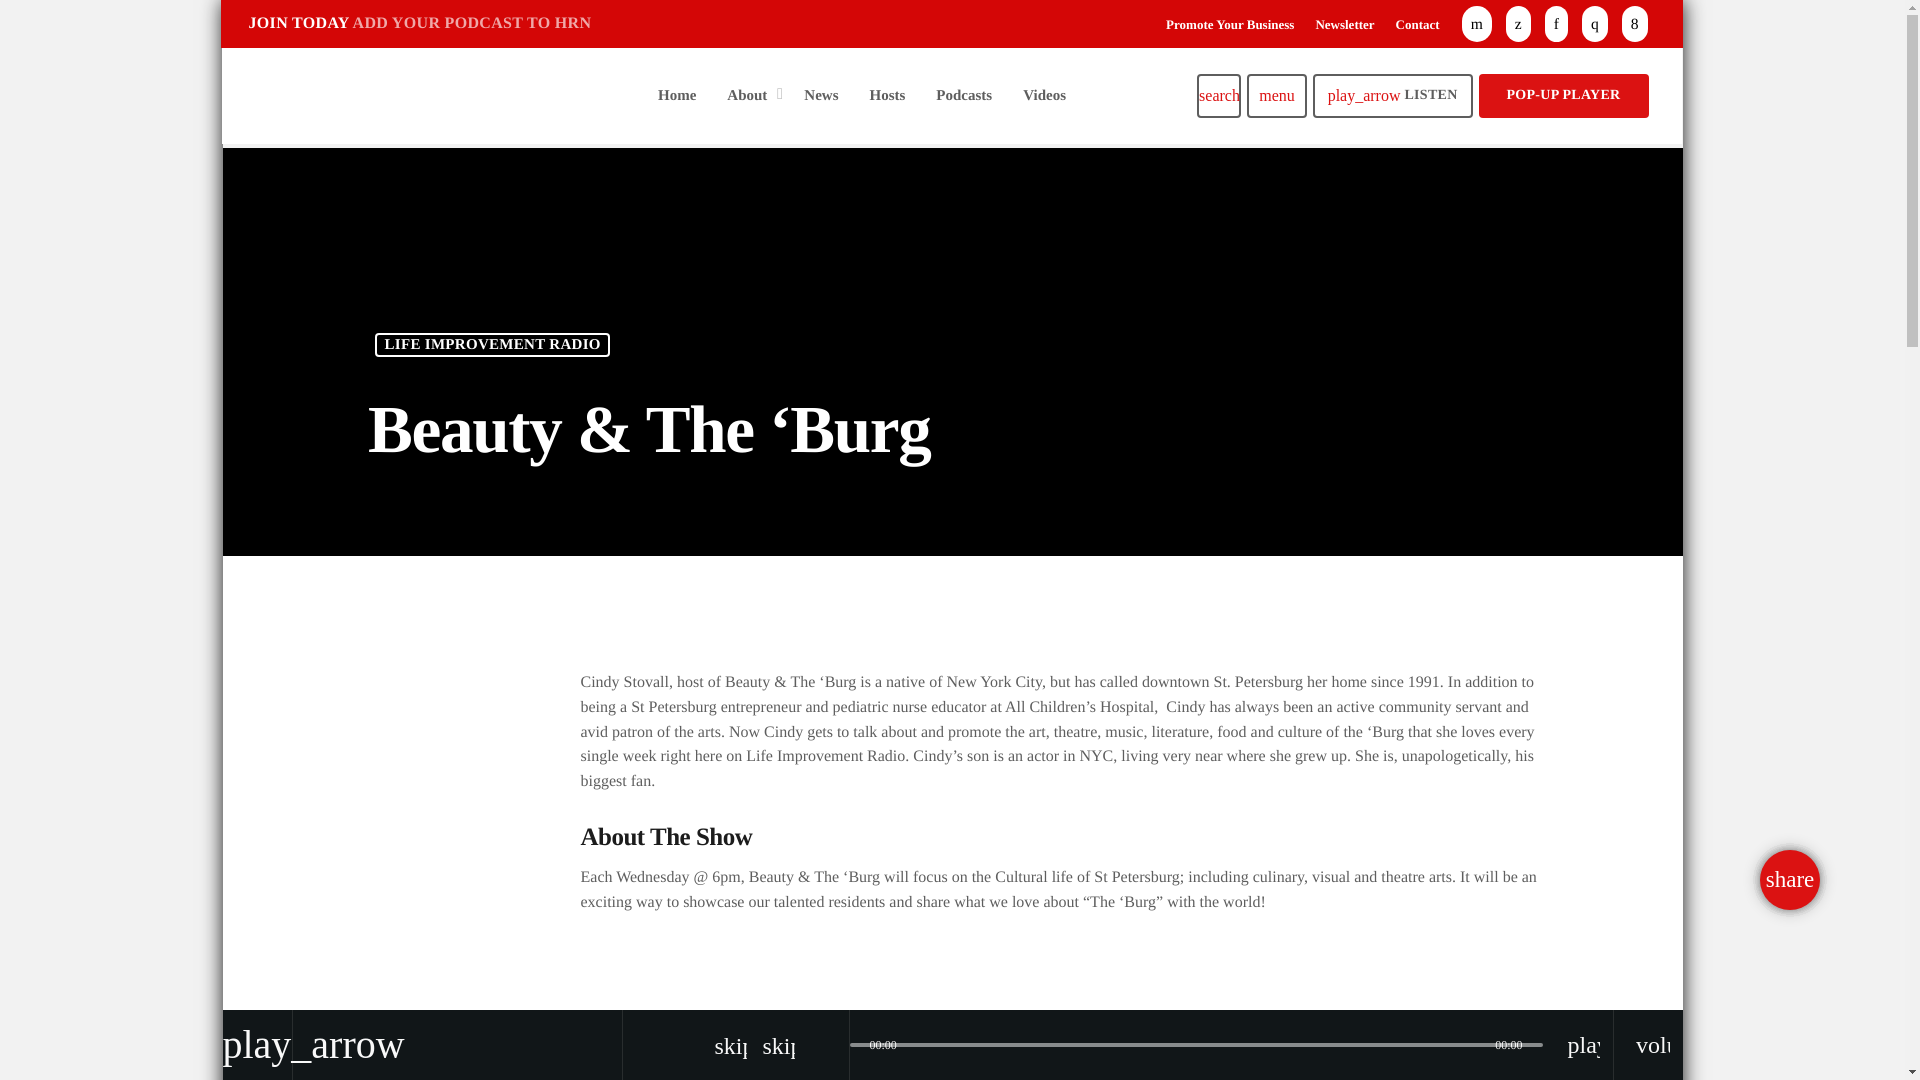 The width and height of the screenshot is (1920, 1080). I want to click on POP-UP PLAYER, so click(1564, 96).